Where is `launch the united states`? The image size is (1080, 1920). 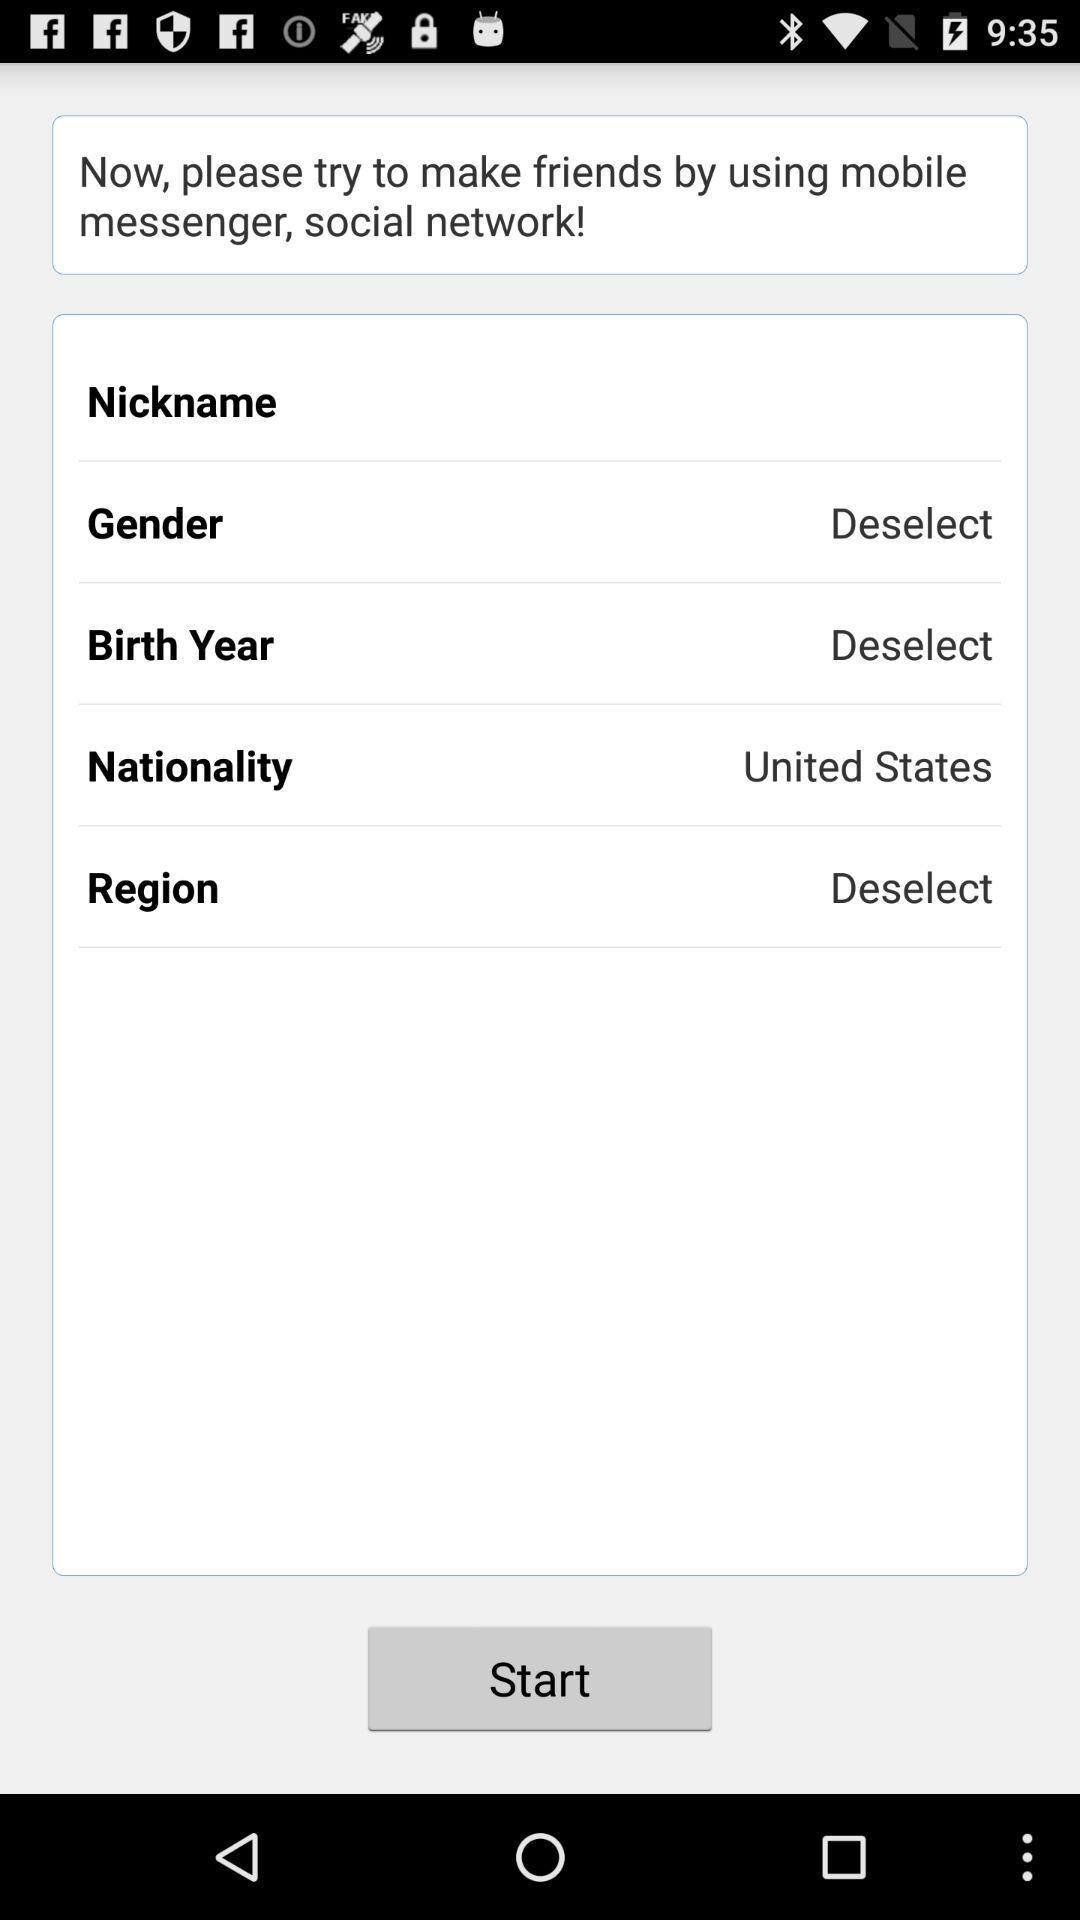 launch the united states is located at coordinates (868, 764).